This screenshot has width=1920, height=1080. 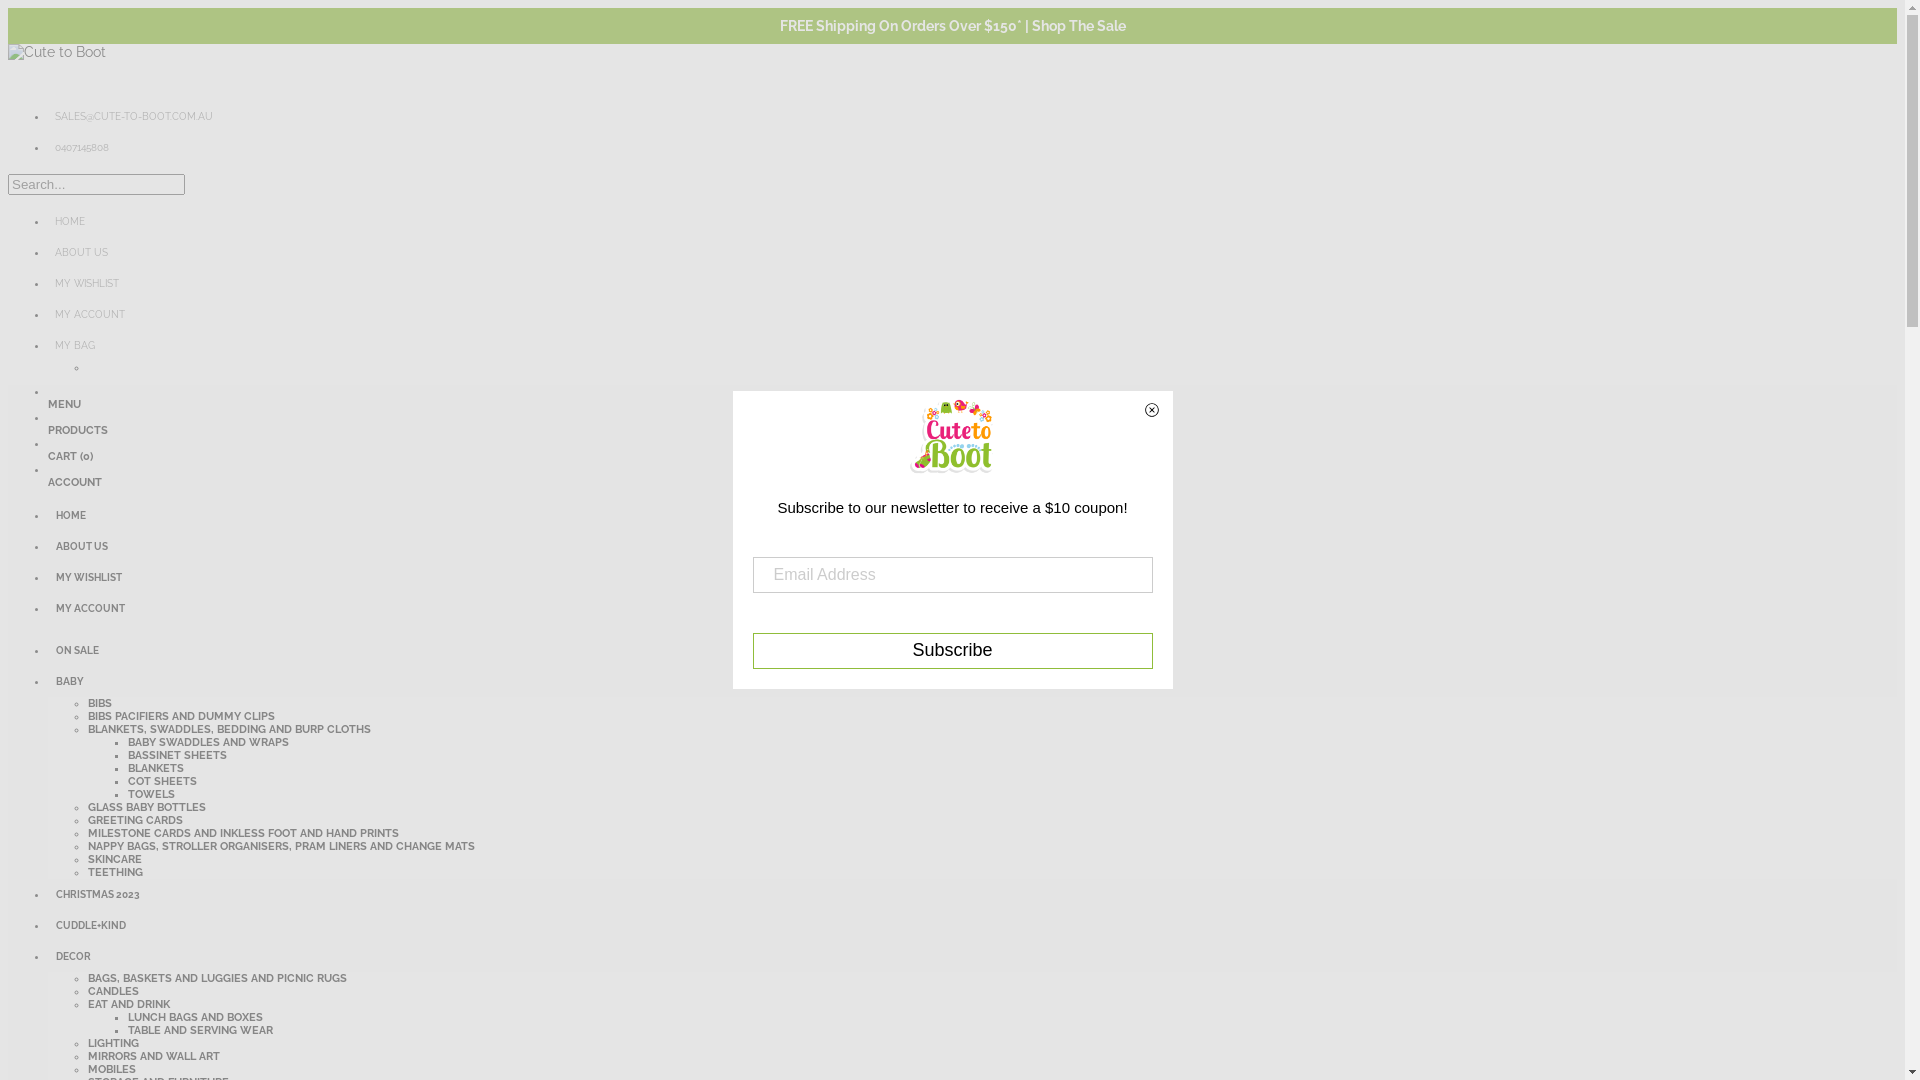 What do you see at coordinates (972, 116) in the screenshot?
I see `SALES@CUTE-TO-BOOT.COM.AU` at bounding box center [972, 116].